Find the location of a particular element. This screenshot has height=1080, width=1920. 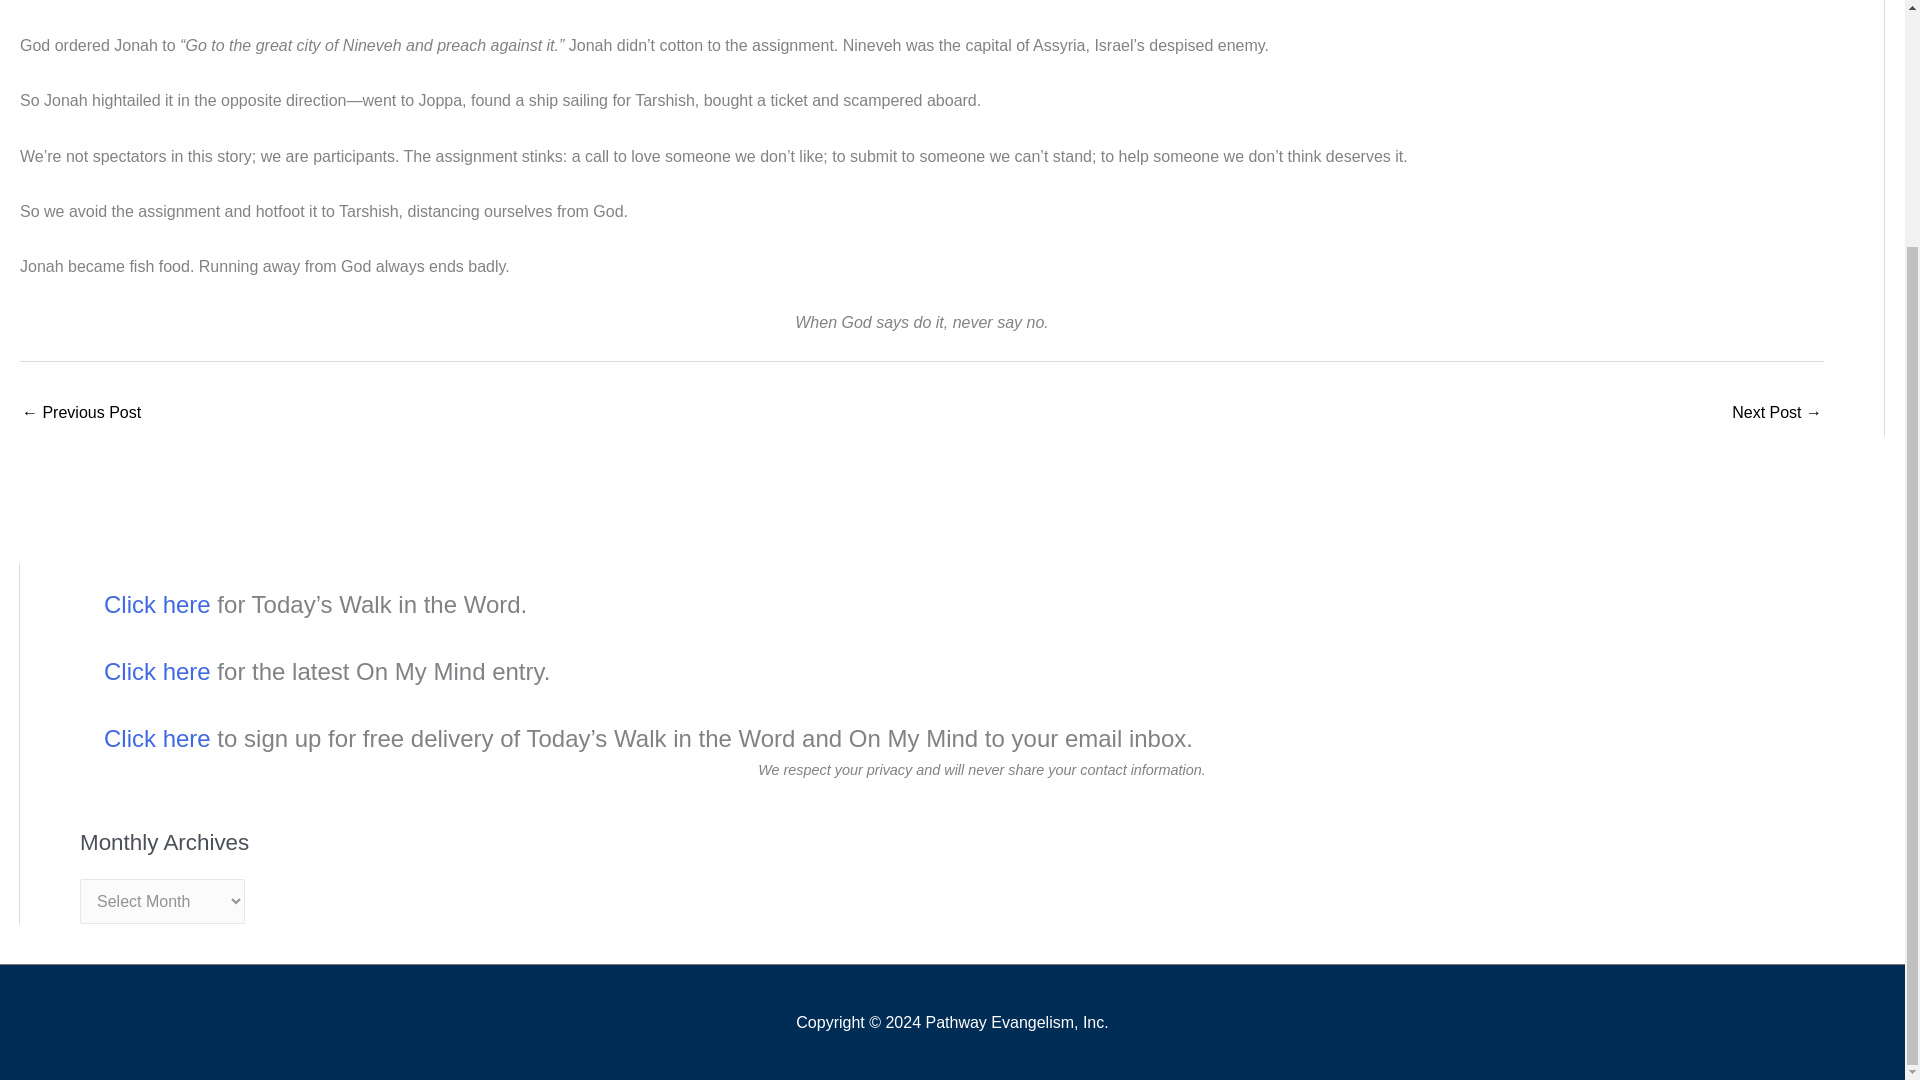

Click here is located at coordinates (157, 670).